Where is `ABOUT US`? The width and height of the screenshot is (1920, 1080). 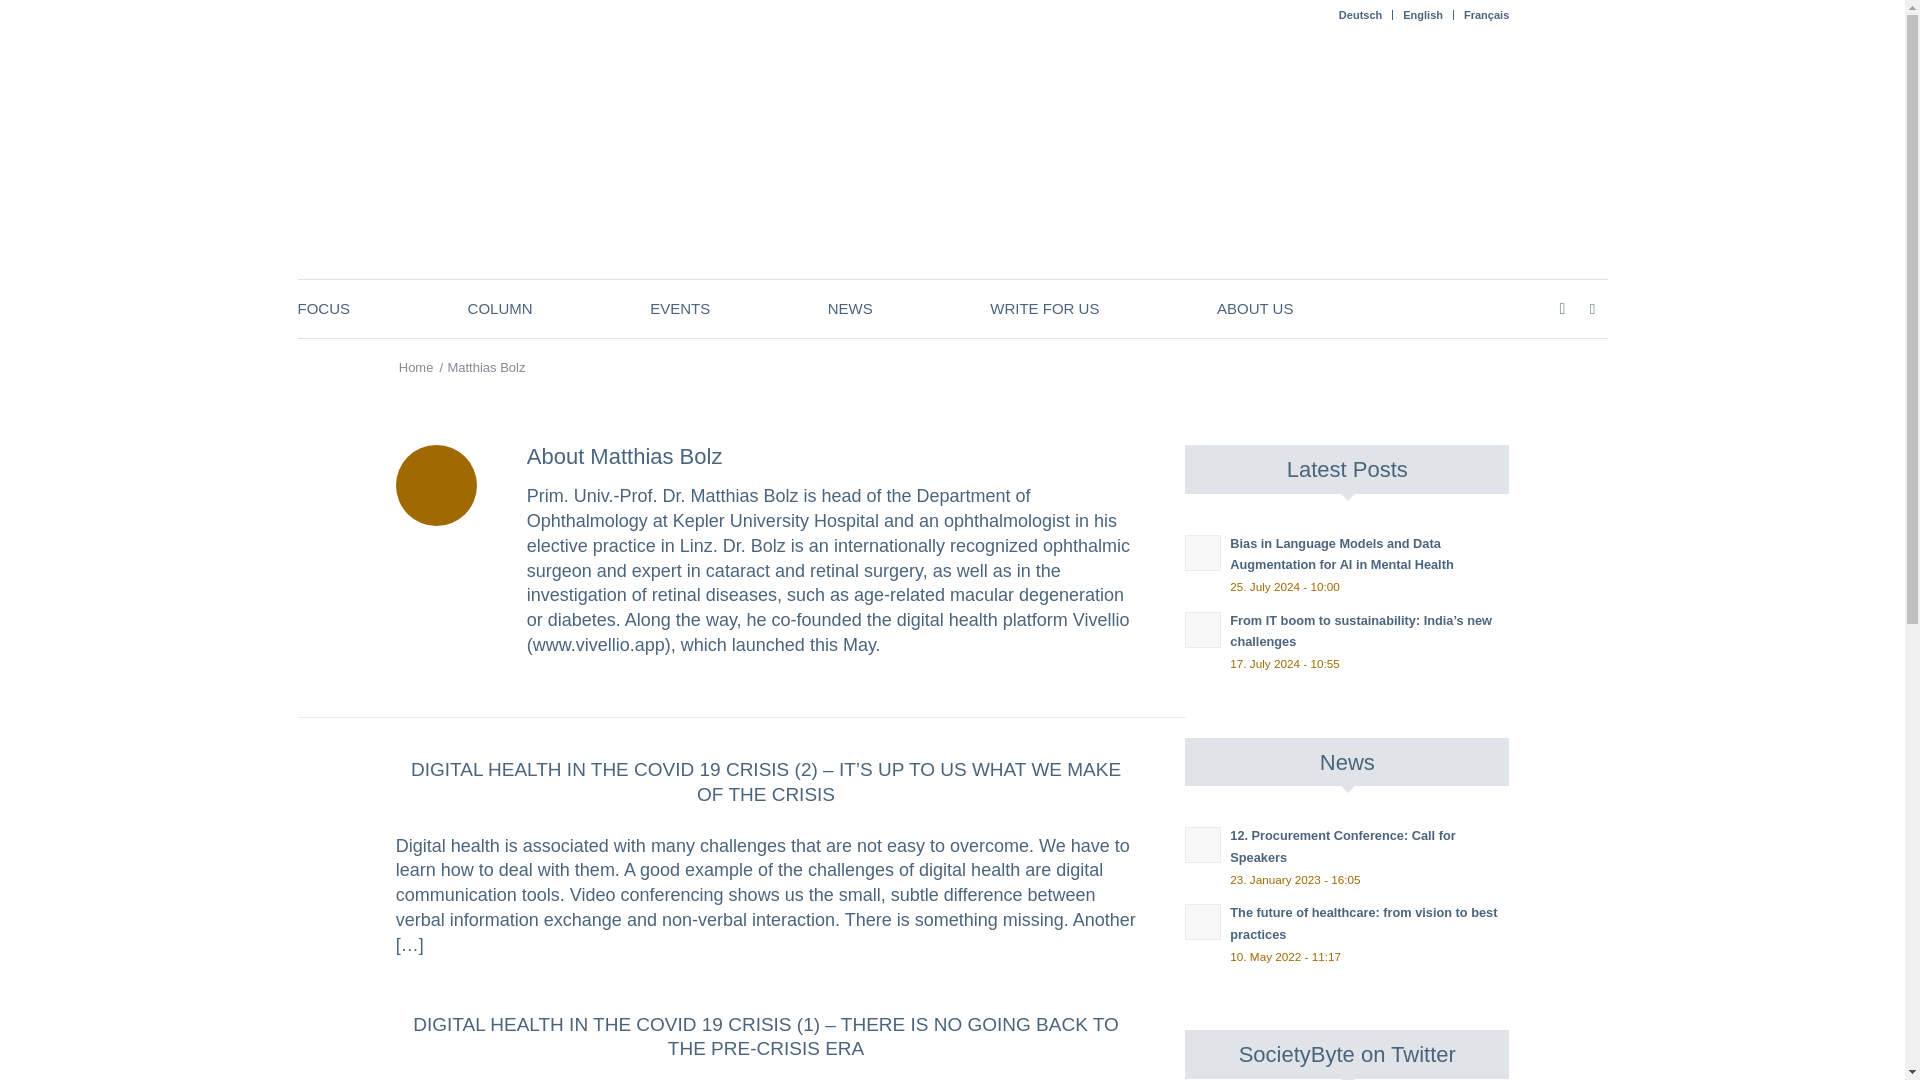
ABOUT US is located at coordinates (1254, 308).